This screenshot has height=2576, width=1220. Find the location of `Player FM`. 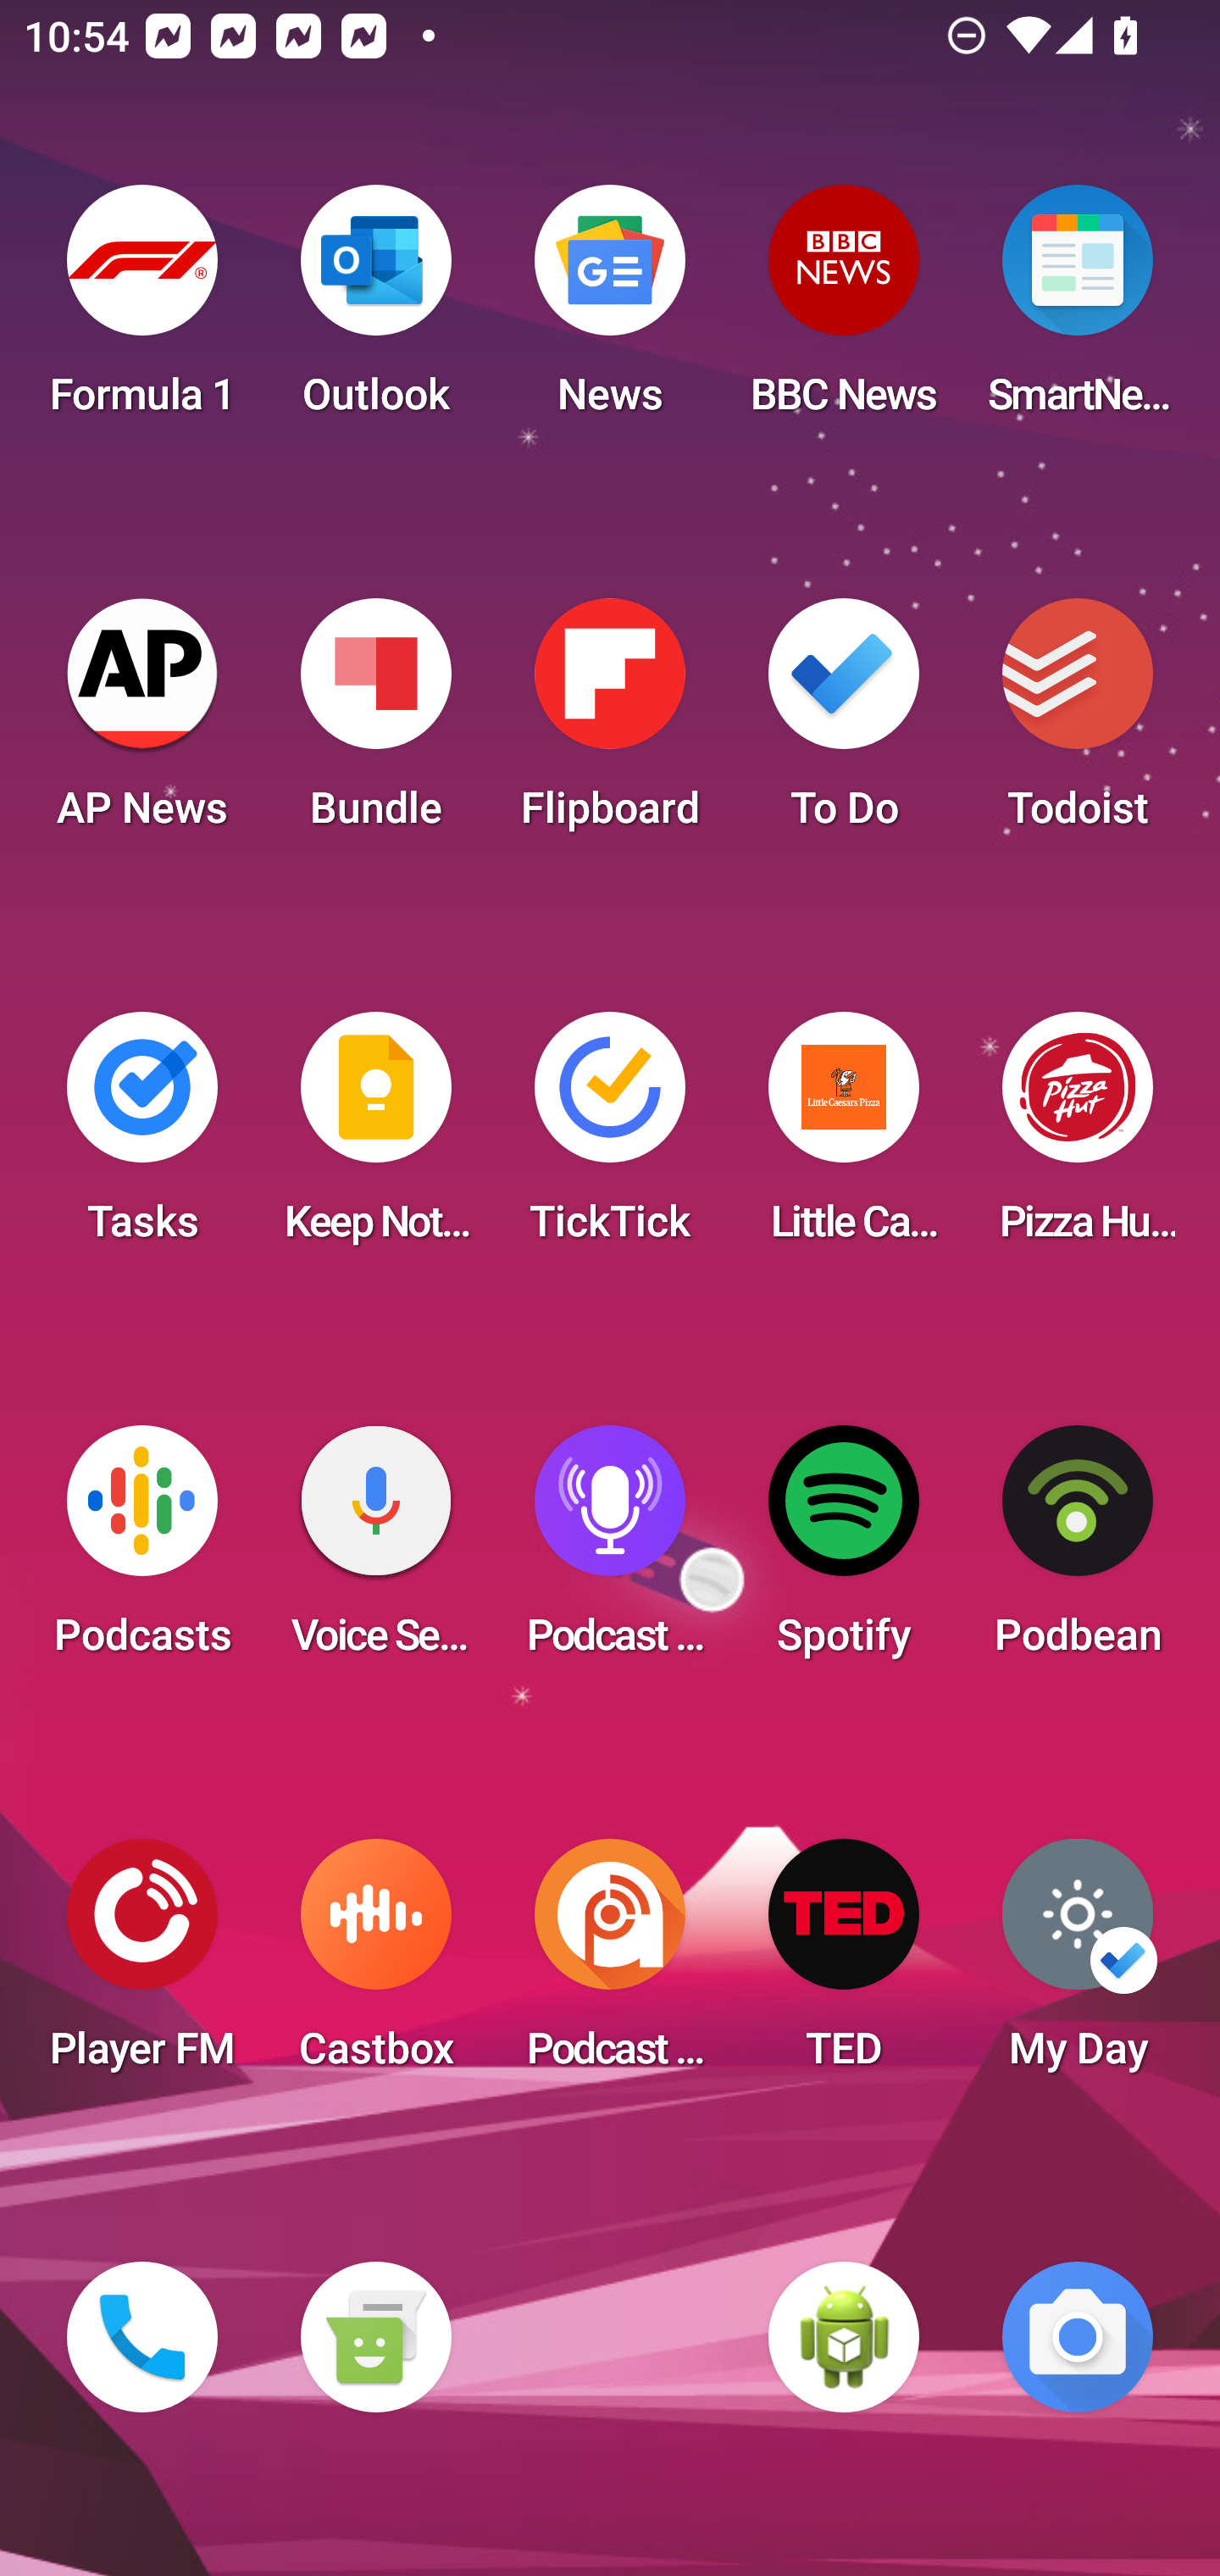

Player FM is located at coordinates (142, 1964).